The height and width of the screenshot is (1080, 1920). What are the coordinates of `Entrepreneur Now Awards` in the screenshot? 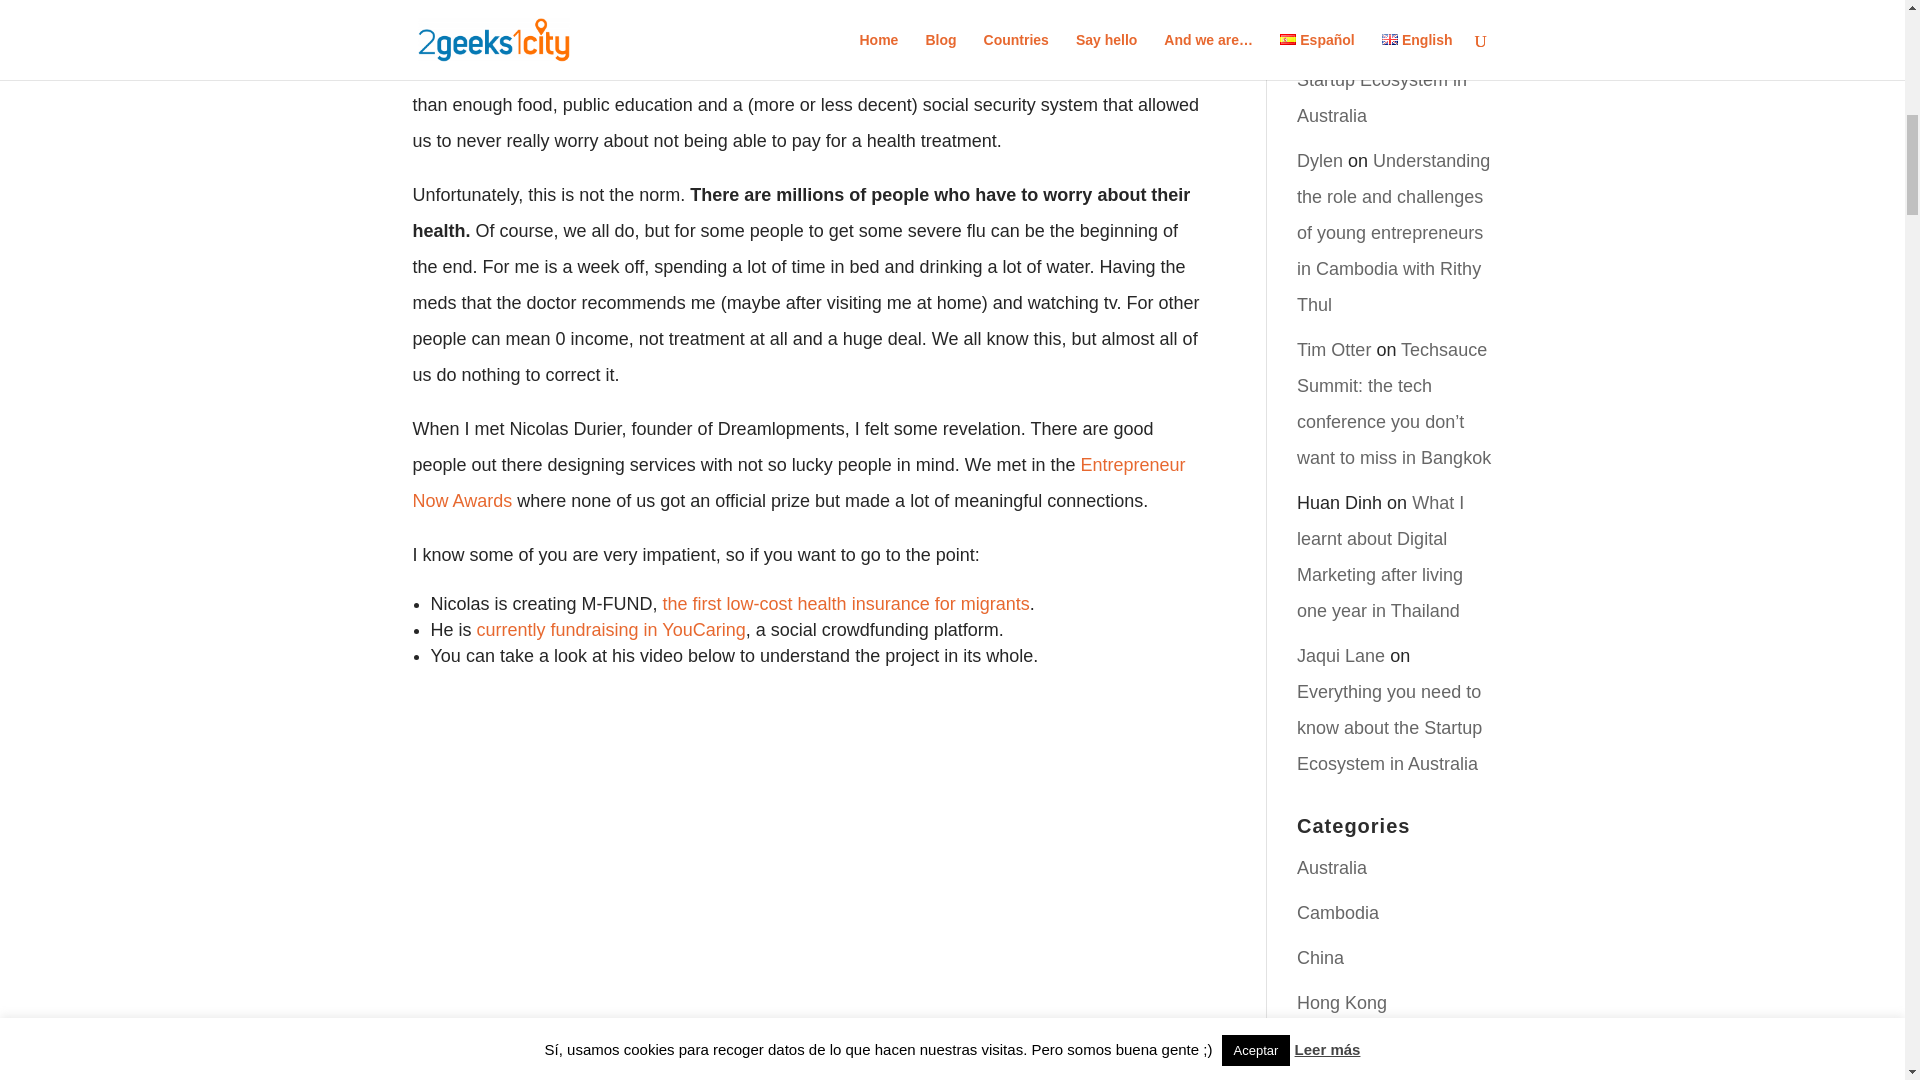 It's located at (798, 482).